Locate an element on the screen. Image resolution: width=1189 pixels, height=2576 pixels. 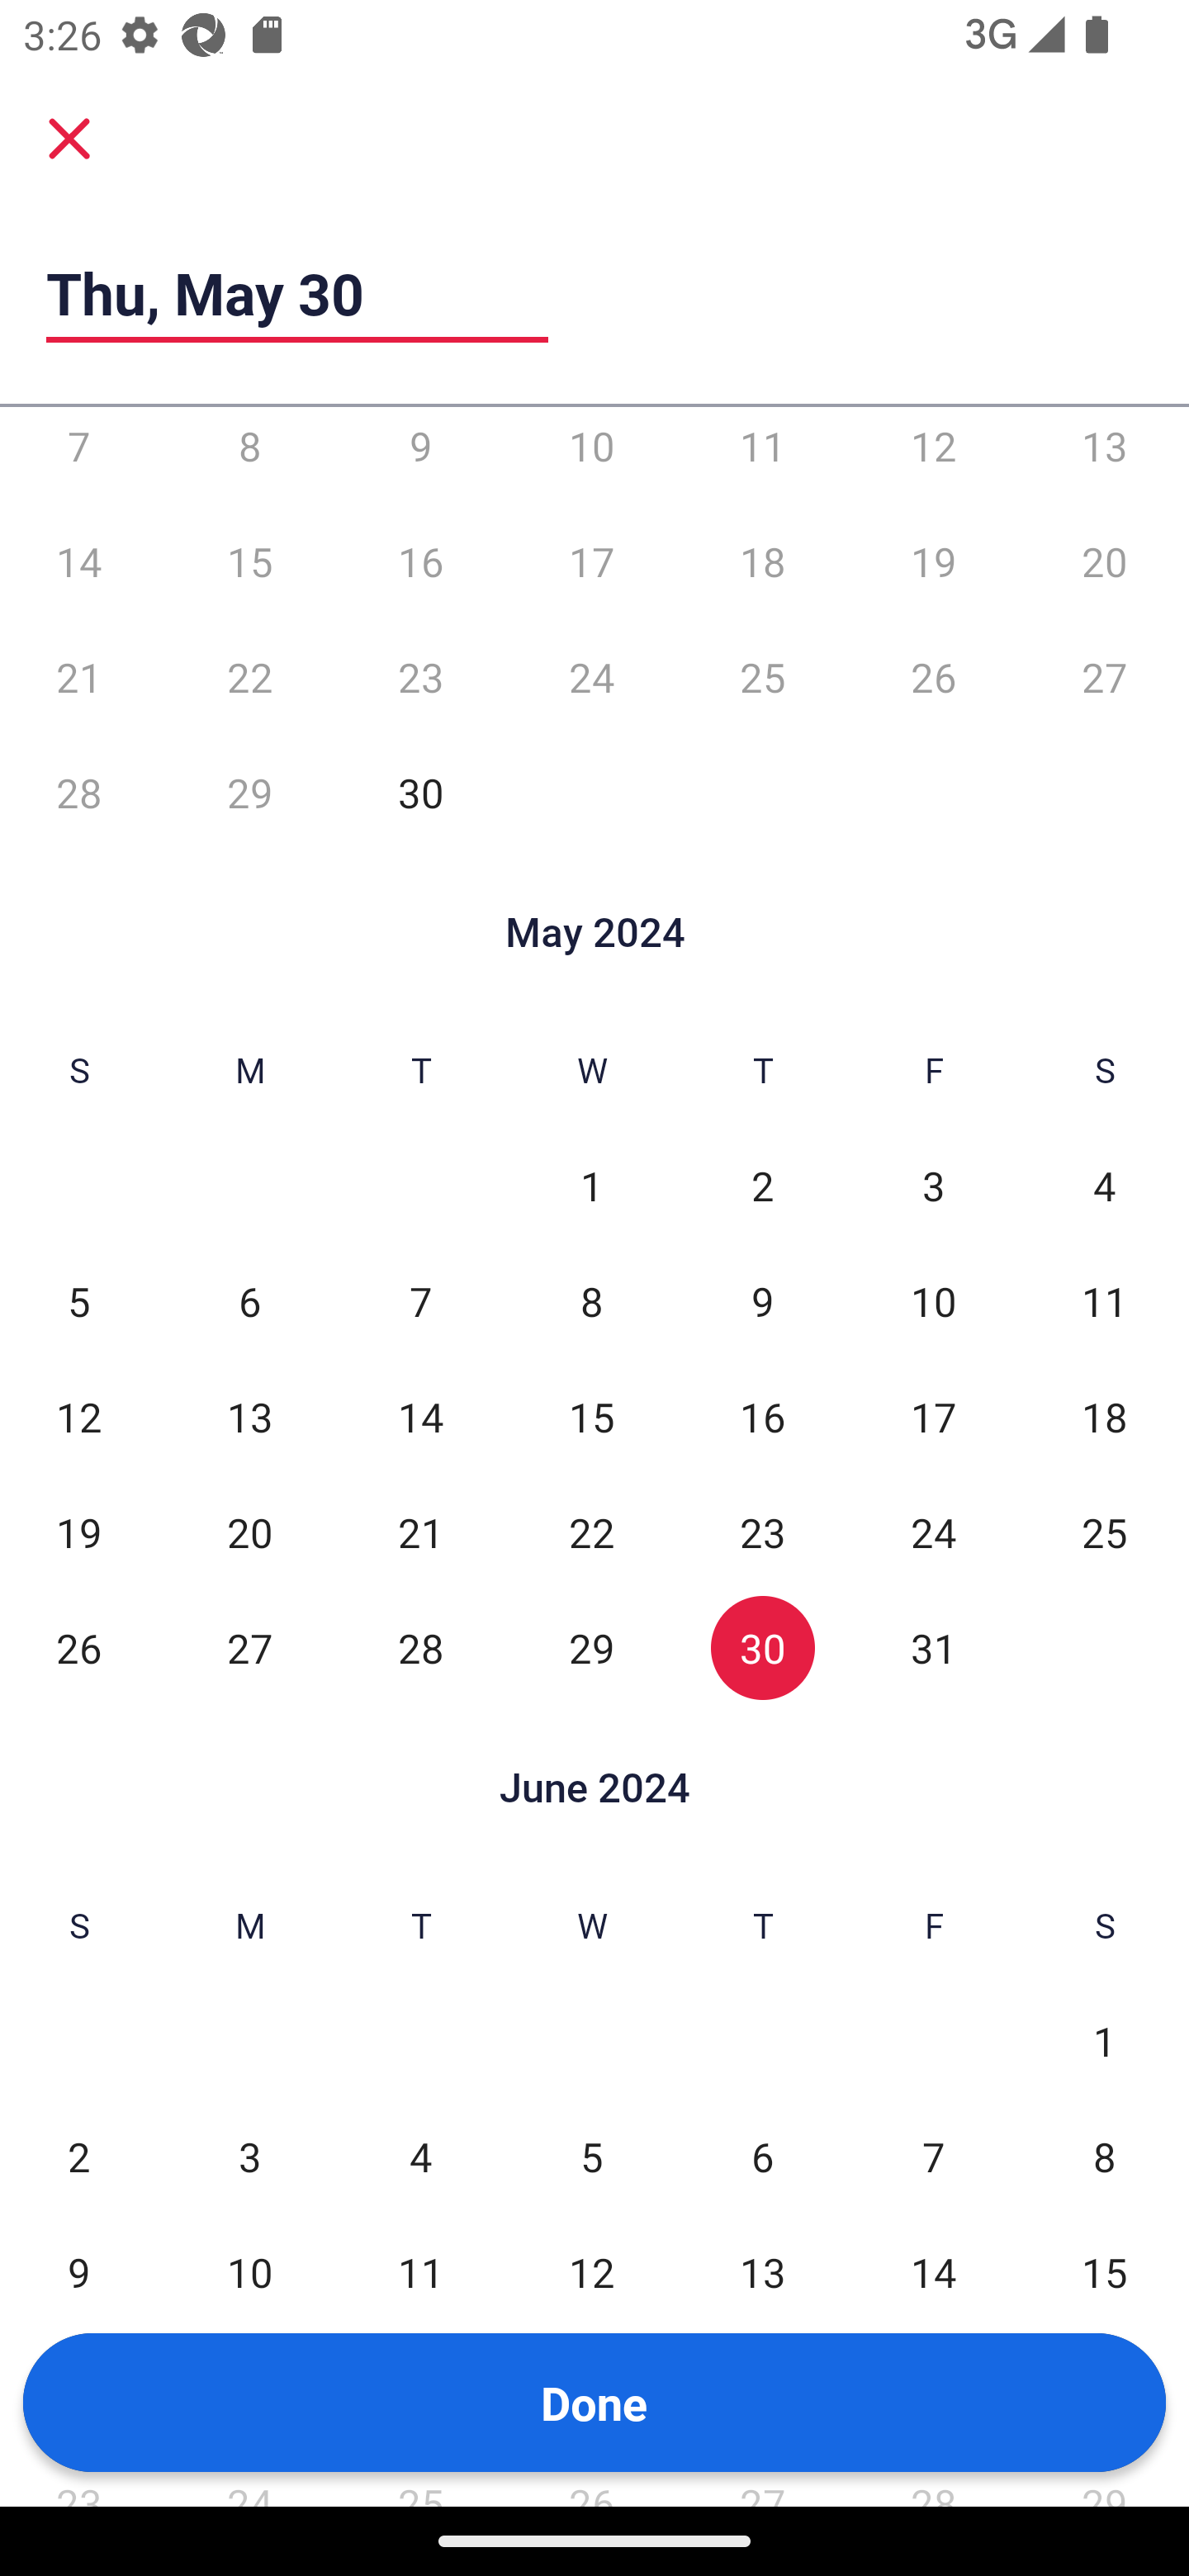
11 Sat, May 11, Not Selected is located at coordinates (1105, 1301).